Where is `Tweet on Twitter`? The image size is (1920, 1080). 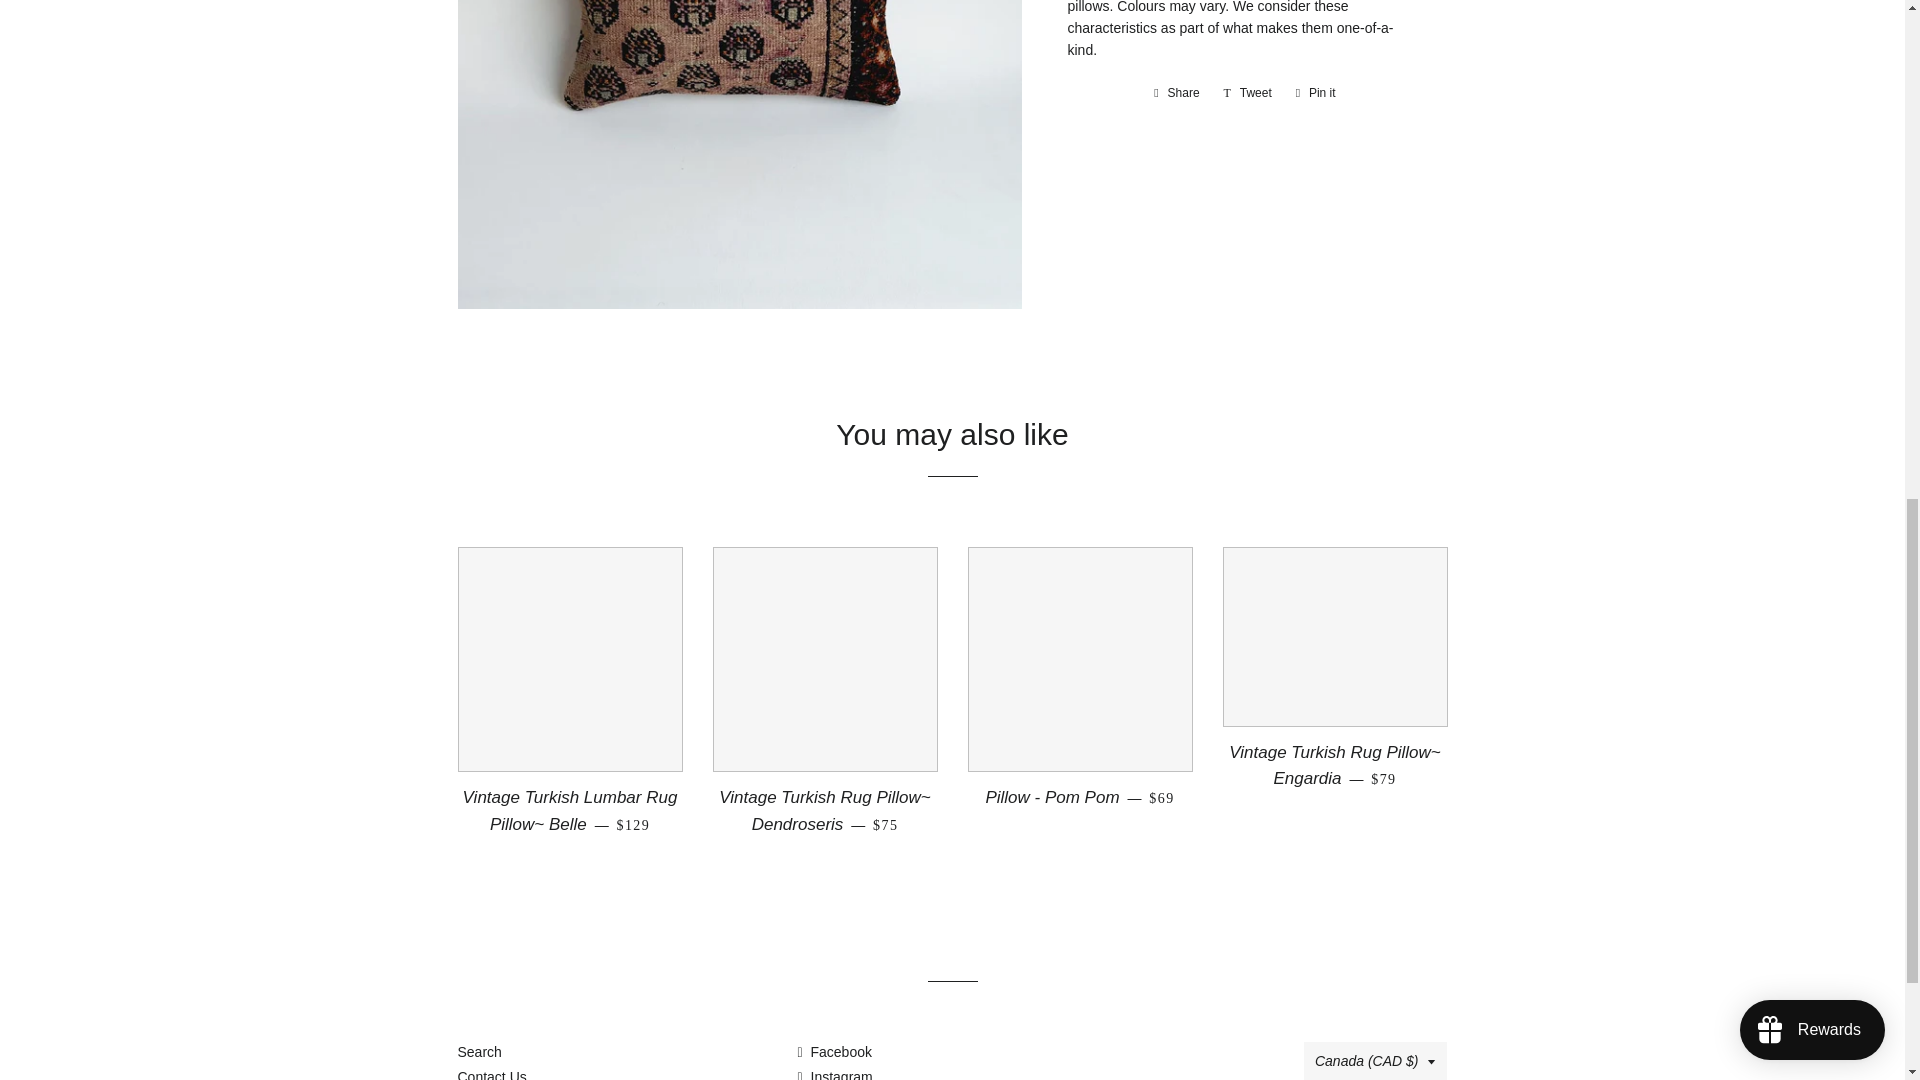
Tweet on Twitter is located at coordinates (1248, 92).